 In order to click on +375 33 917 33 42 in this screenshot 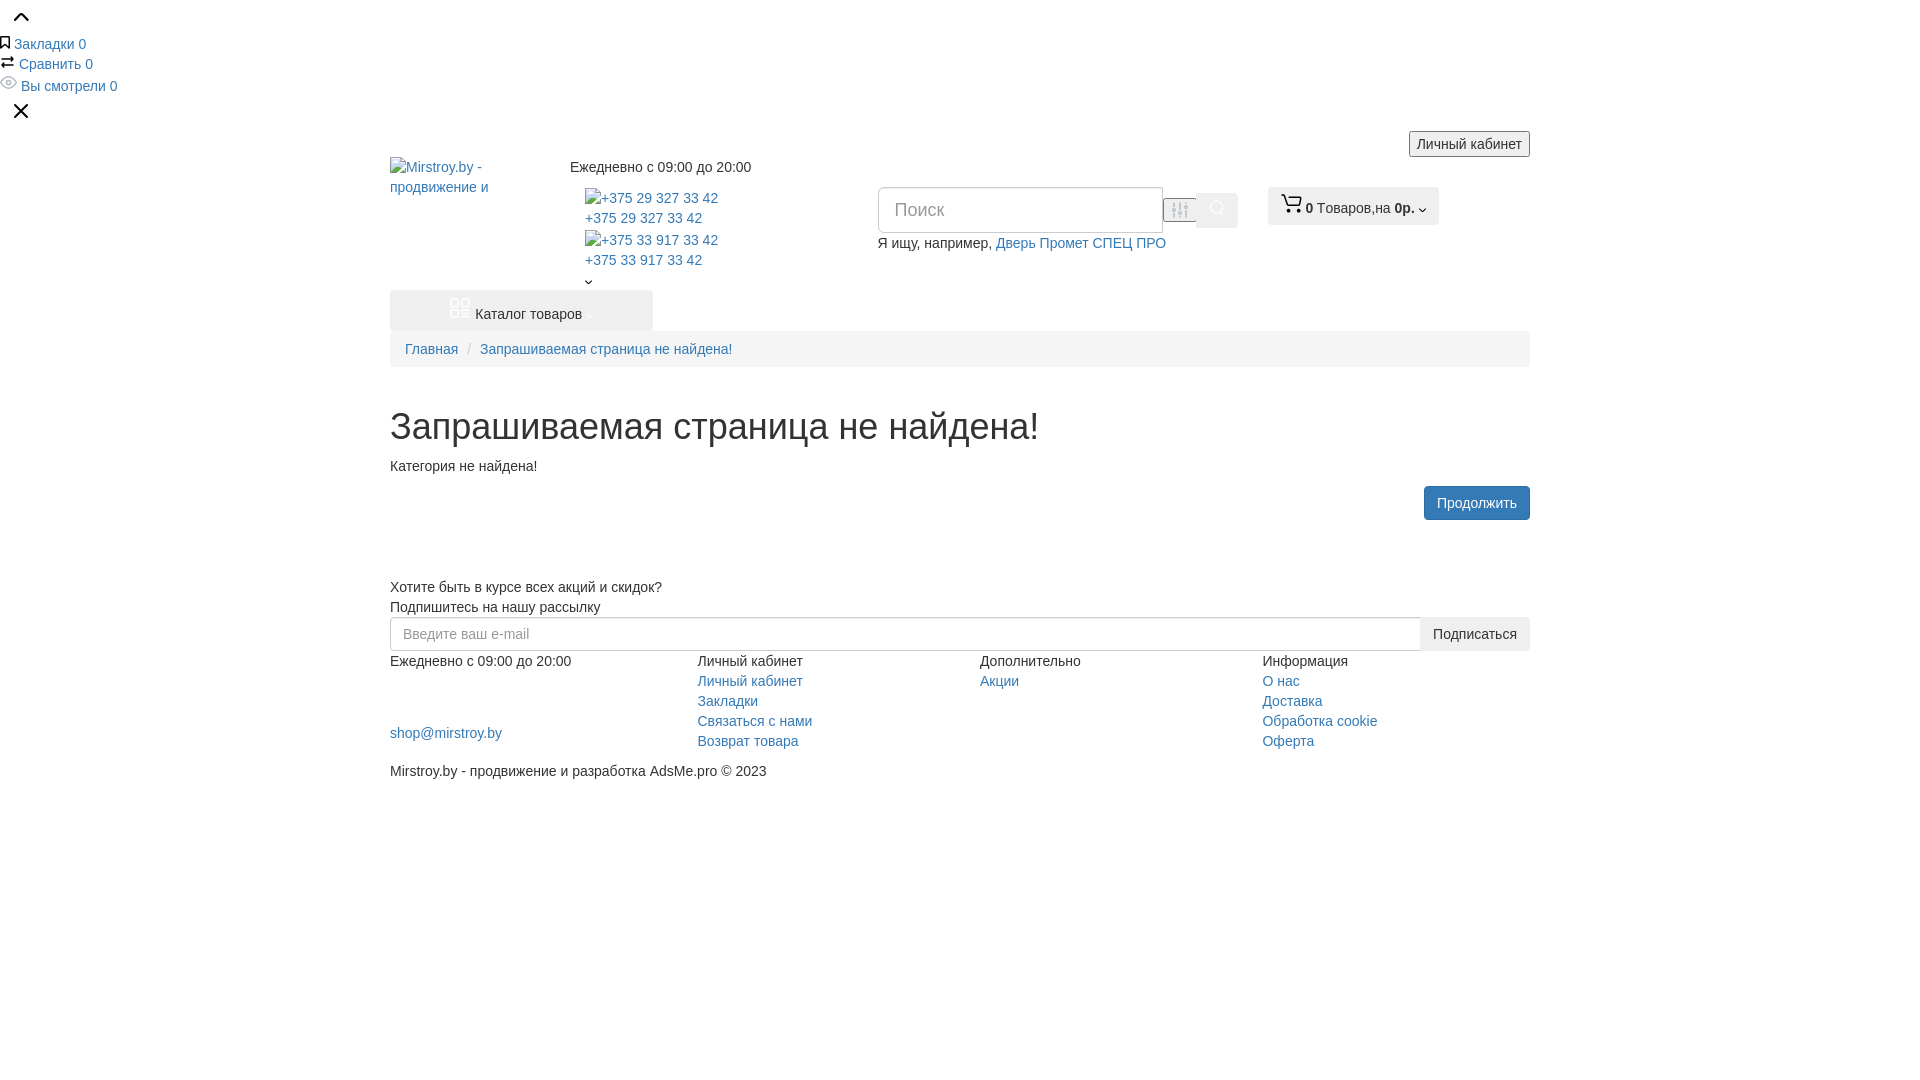, I will do `click(466, 710)`.